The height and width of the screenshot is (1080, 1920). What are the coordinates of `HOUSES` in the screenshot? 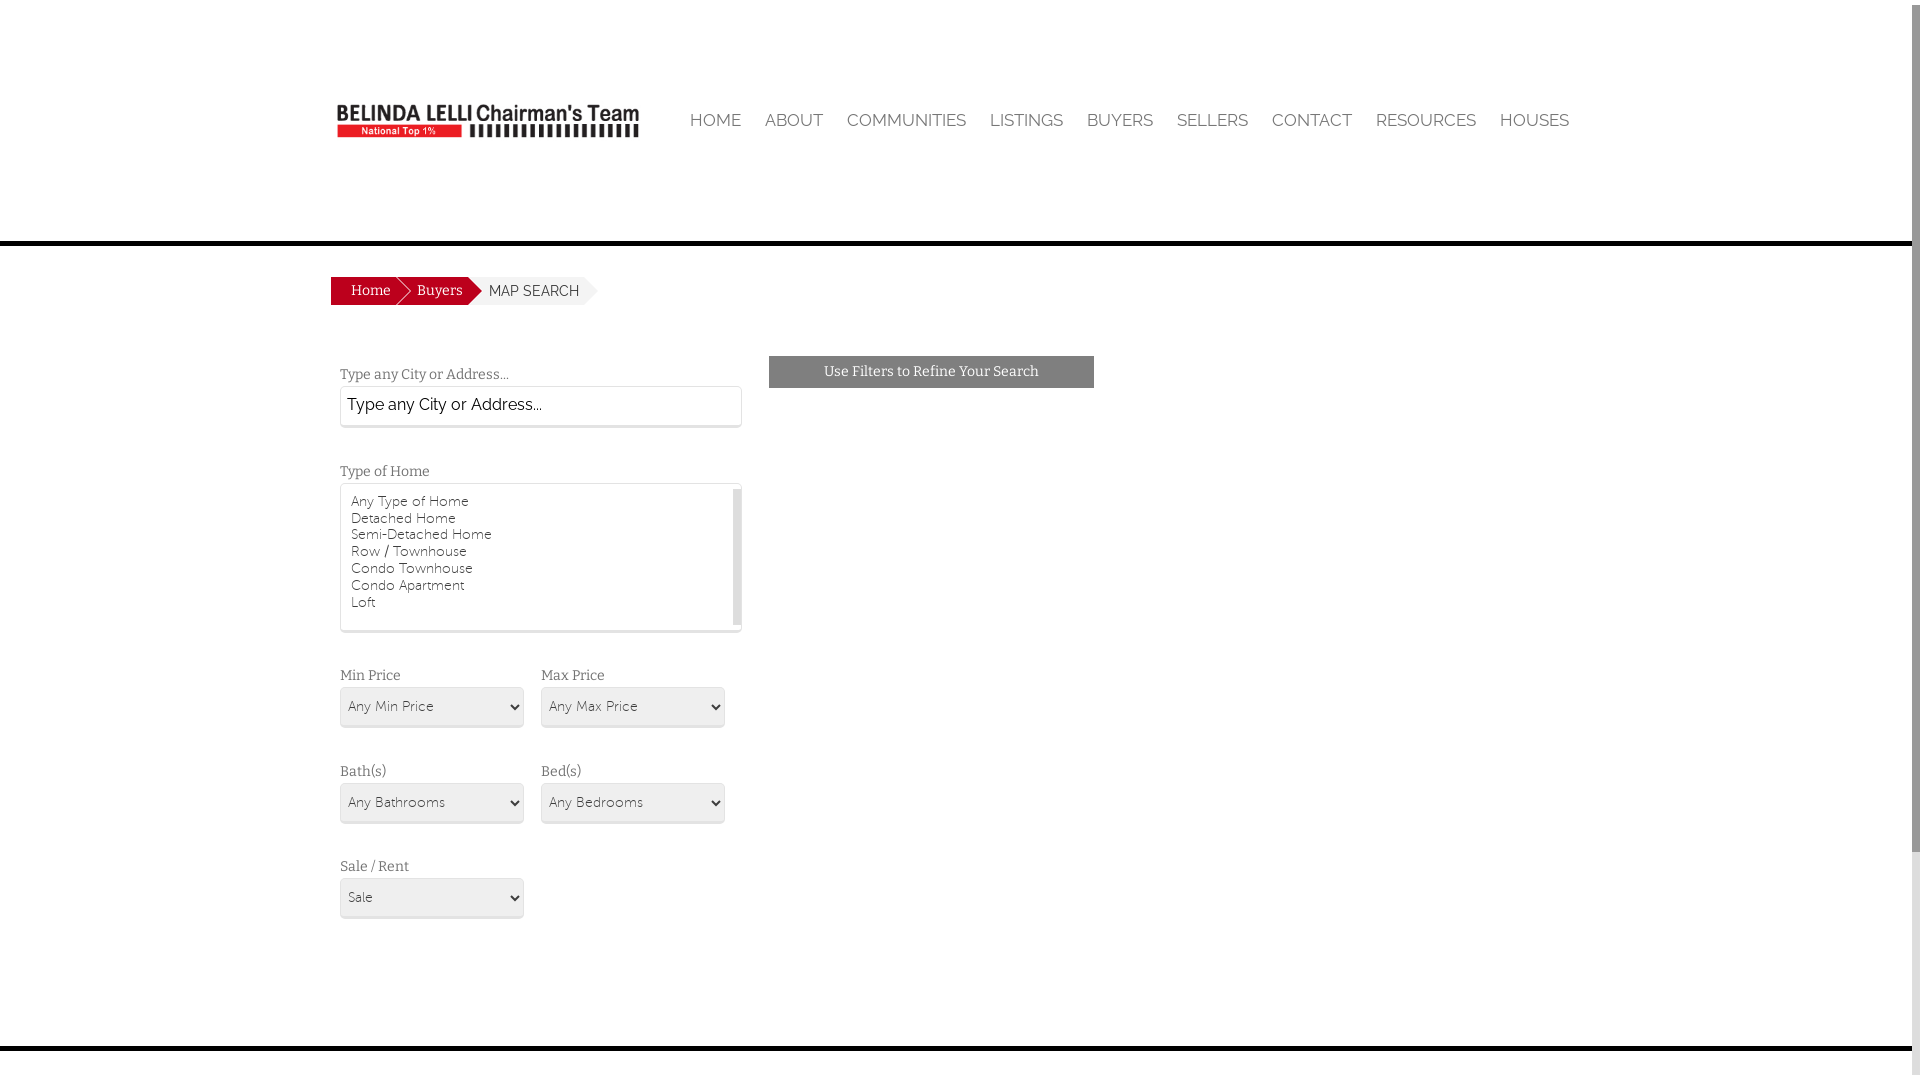 It's located at (1534, 120).